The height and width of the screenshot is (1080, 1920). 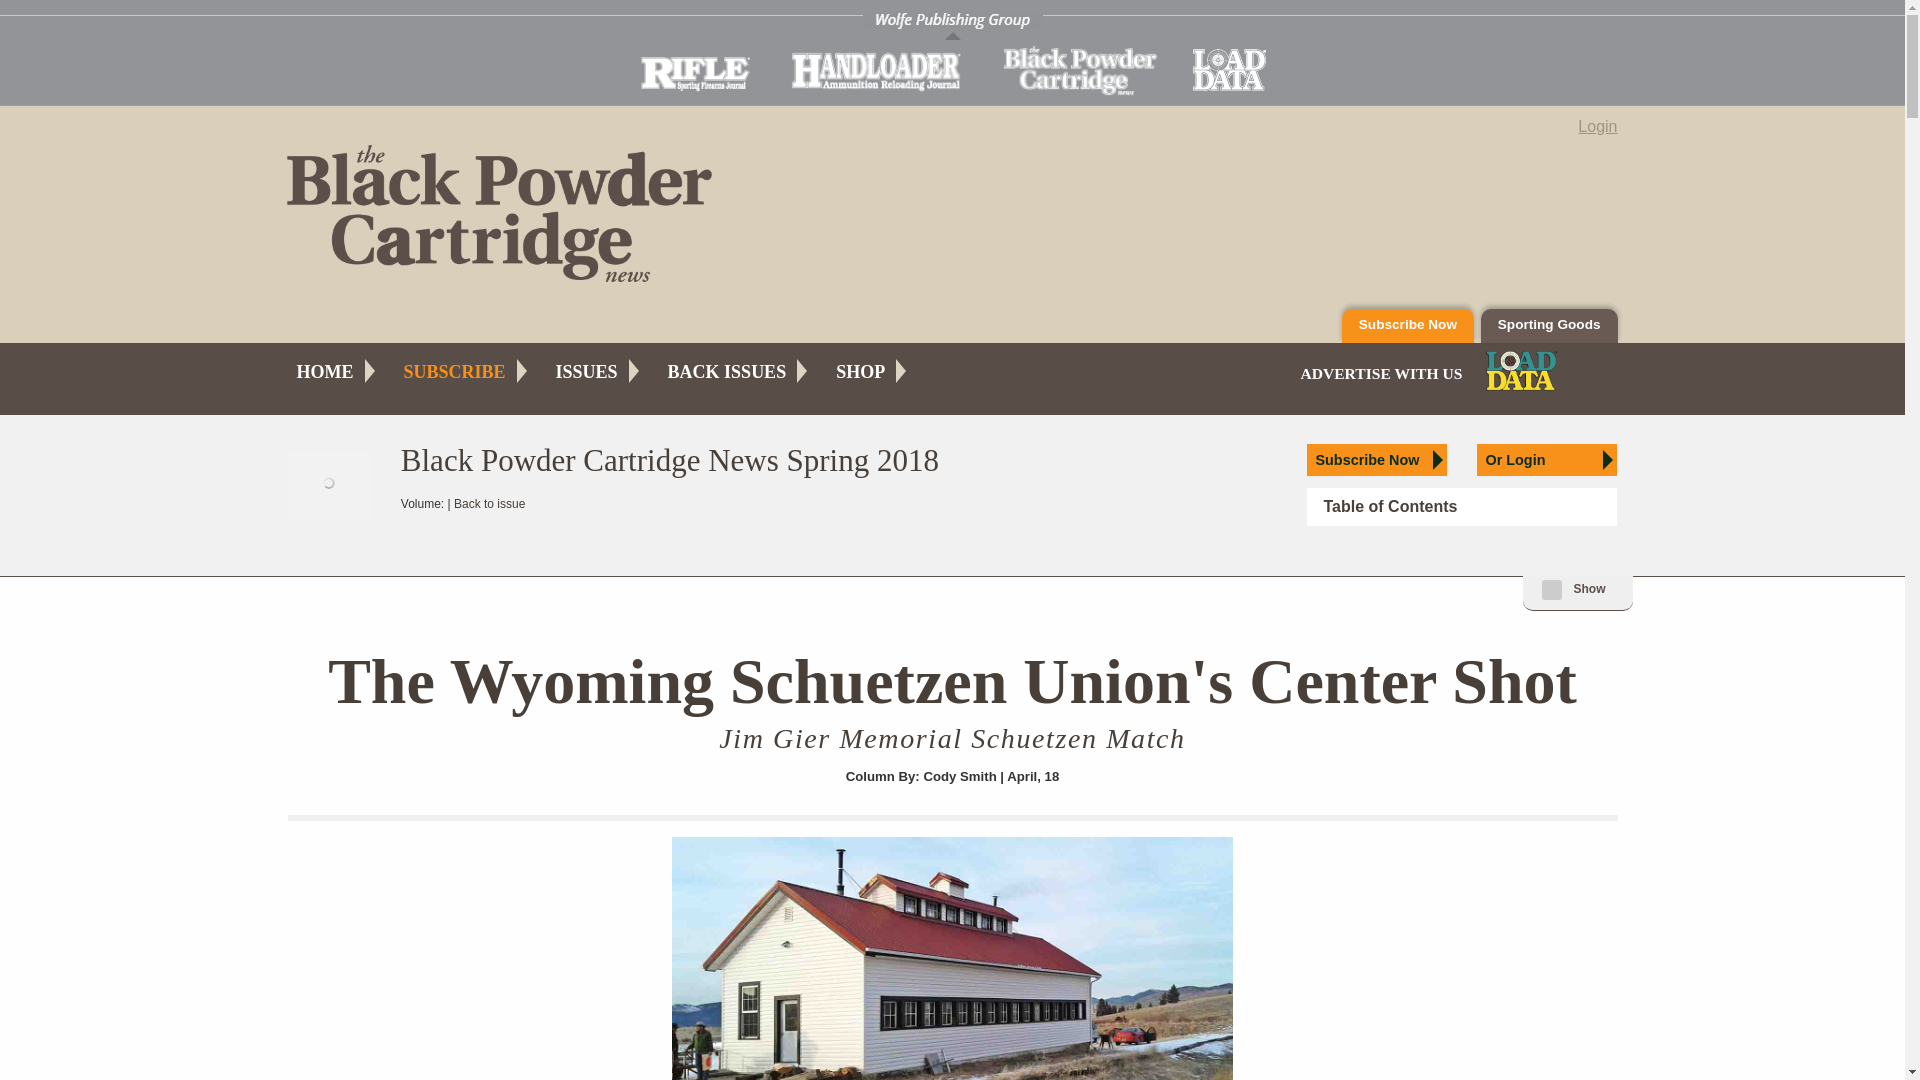 I want to click on Table of Contents, so click(x=1462, y=506).